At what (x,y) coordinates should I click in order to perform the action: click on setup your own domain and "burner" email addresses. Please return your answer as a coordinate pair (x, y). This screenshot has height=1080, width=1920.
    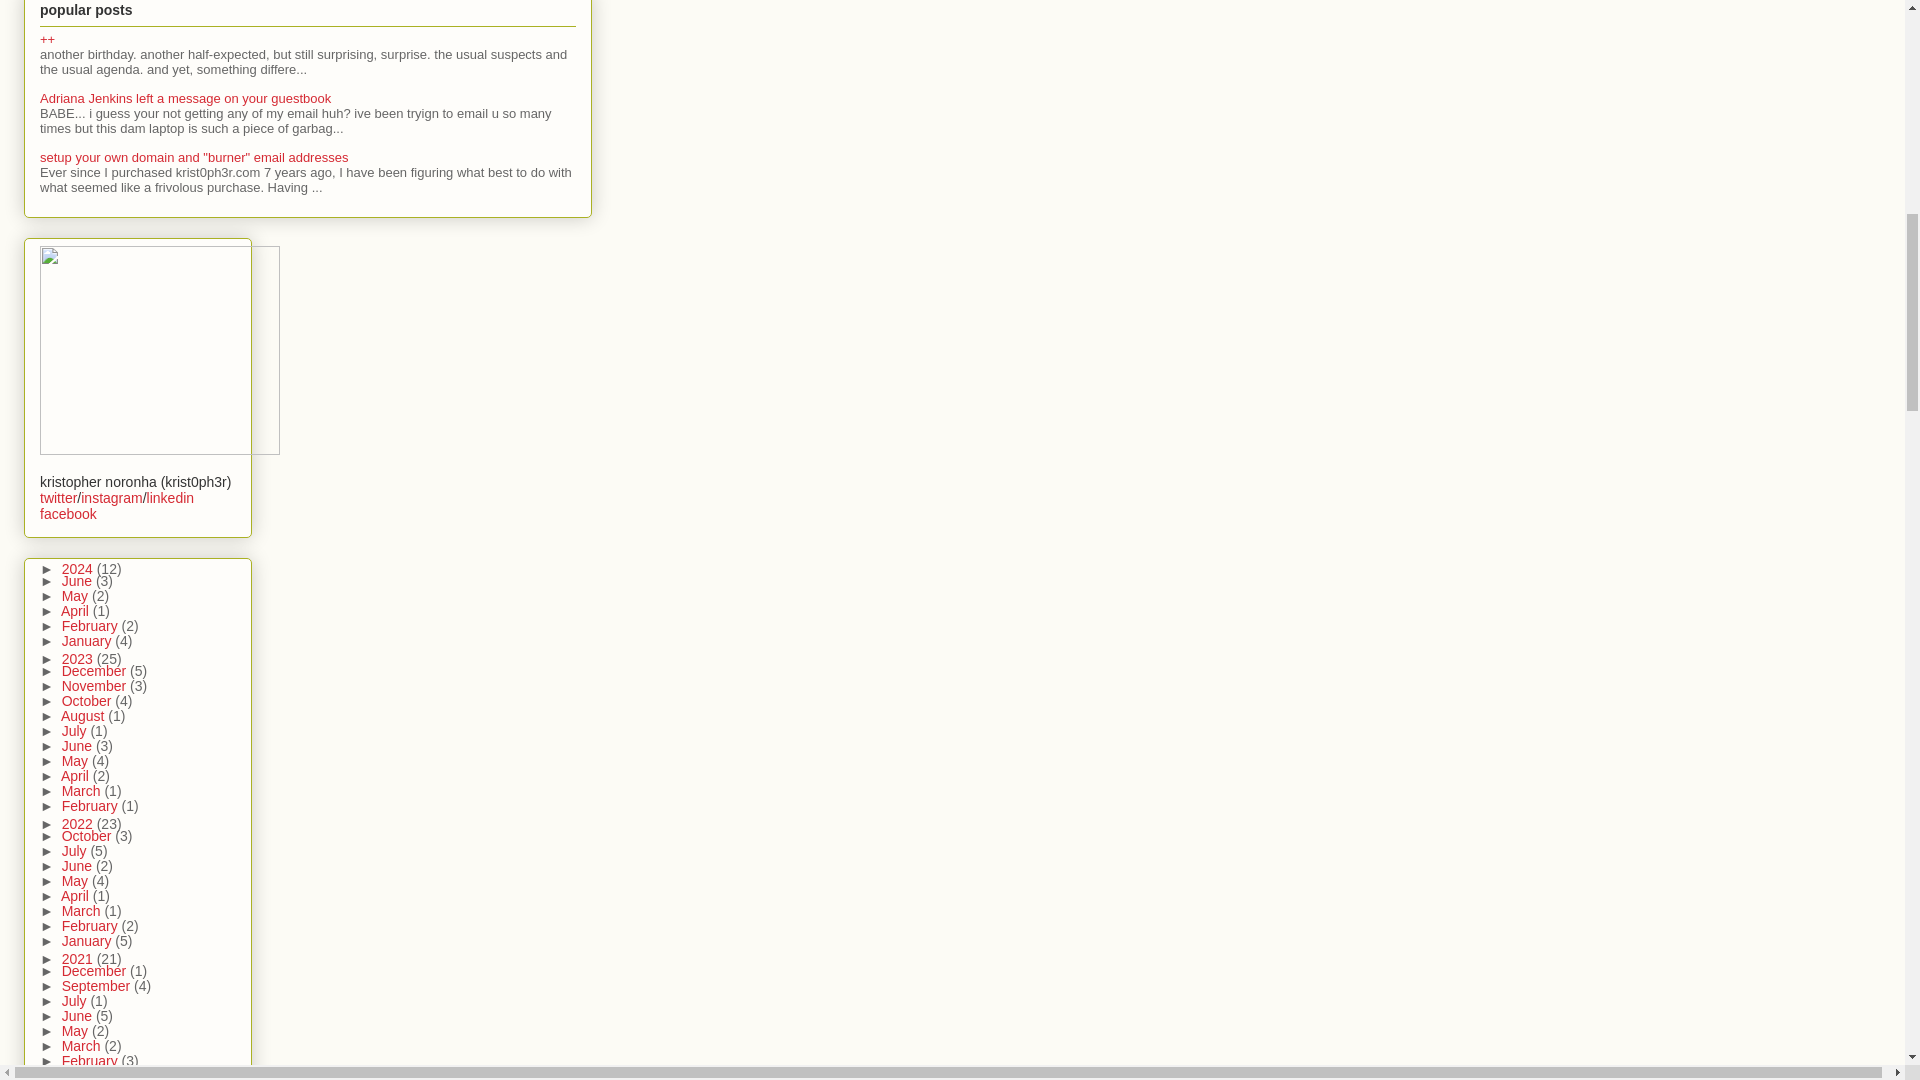
    Looking at the image, I should click on (194, 158).